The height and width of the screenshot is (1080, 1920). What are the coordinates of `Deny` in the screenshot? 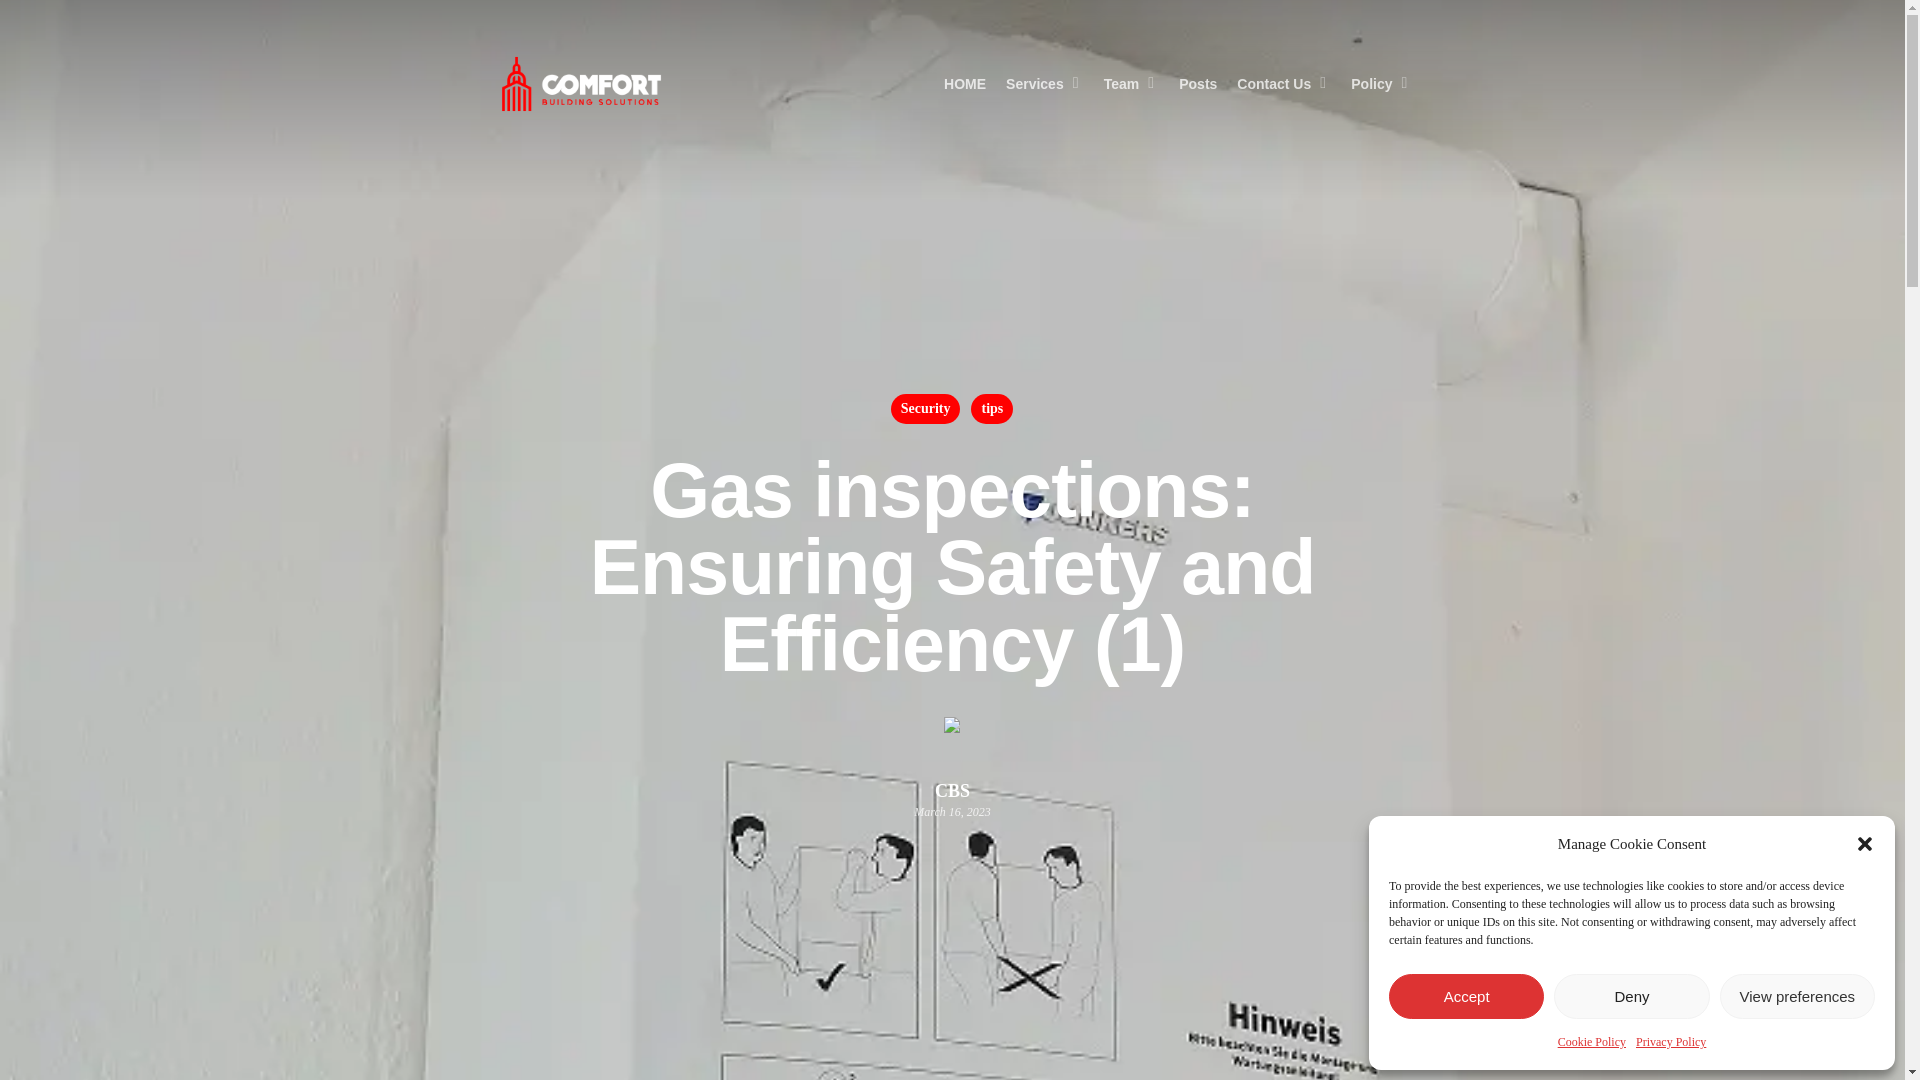 It's located at (1630, 996).